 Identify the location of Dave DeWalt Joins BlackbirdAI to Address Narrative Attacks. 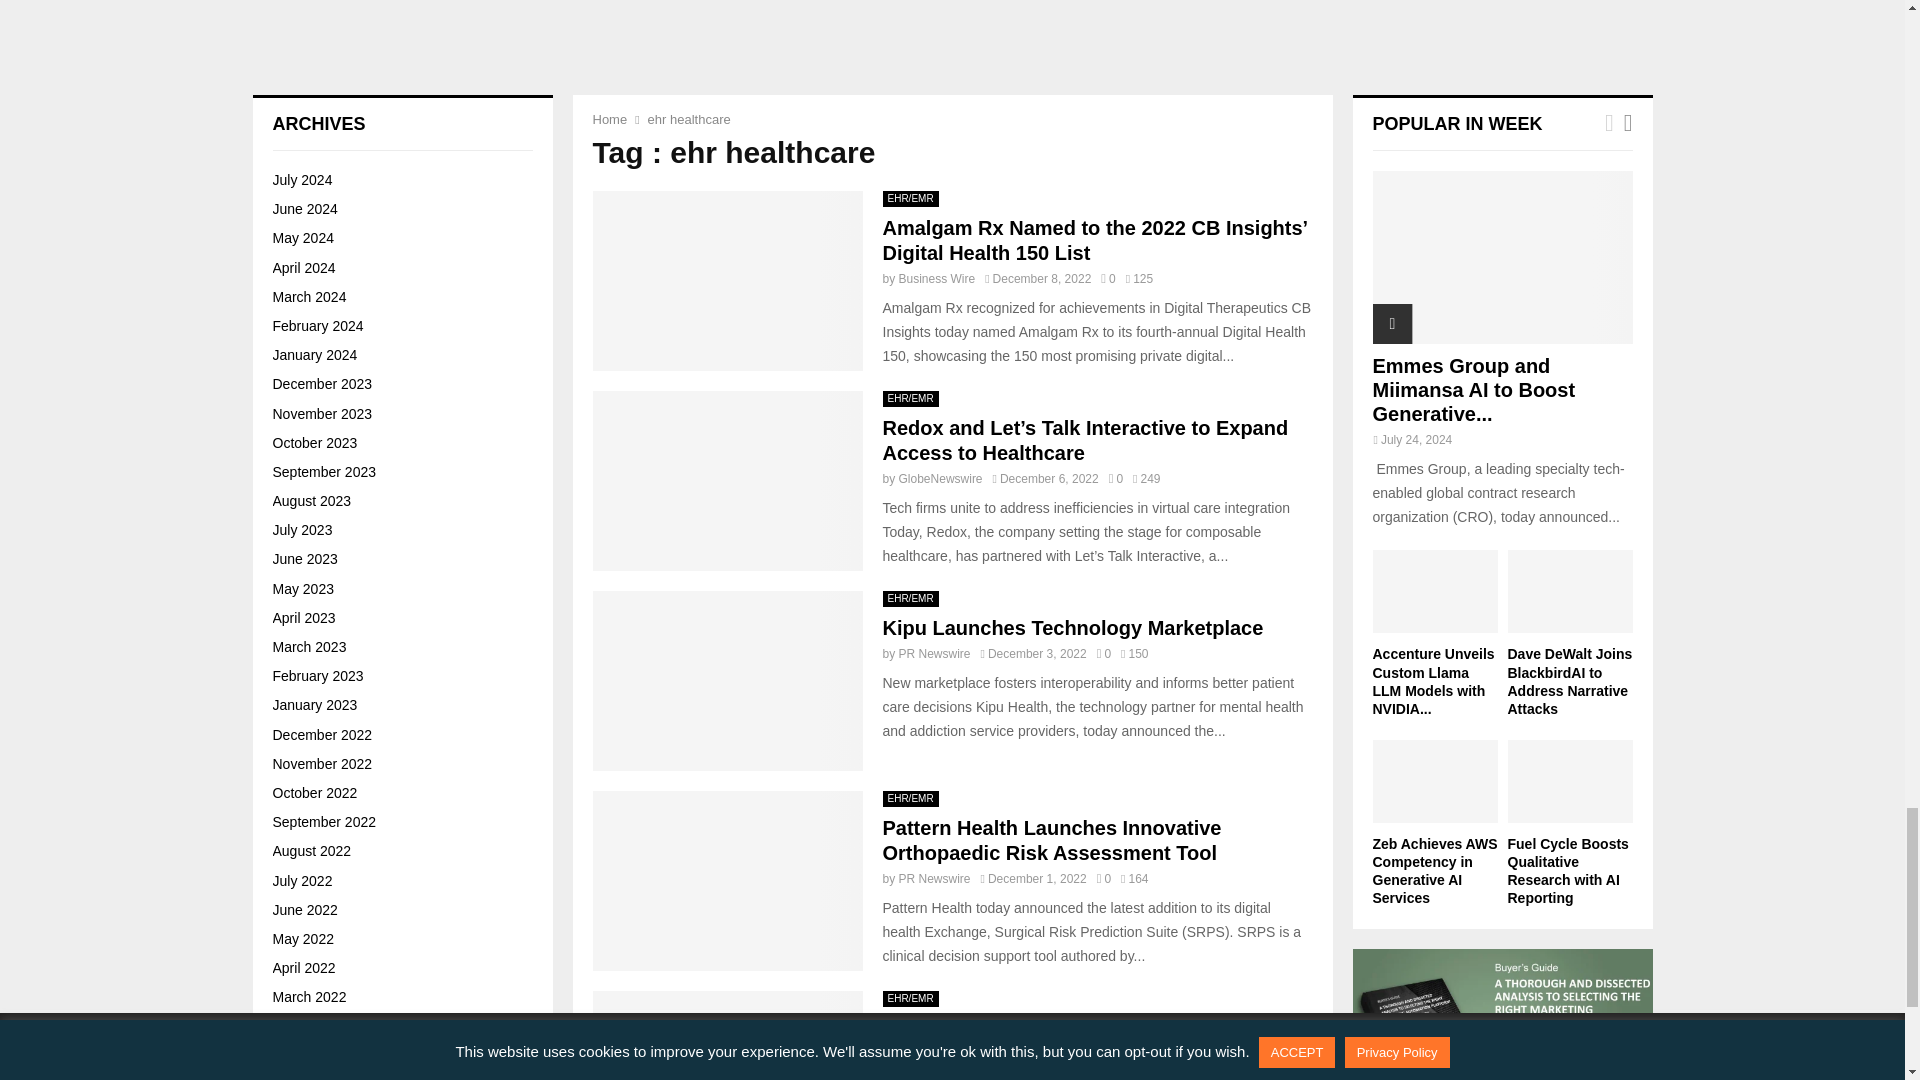
(326, 204).